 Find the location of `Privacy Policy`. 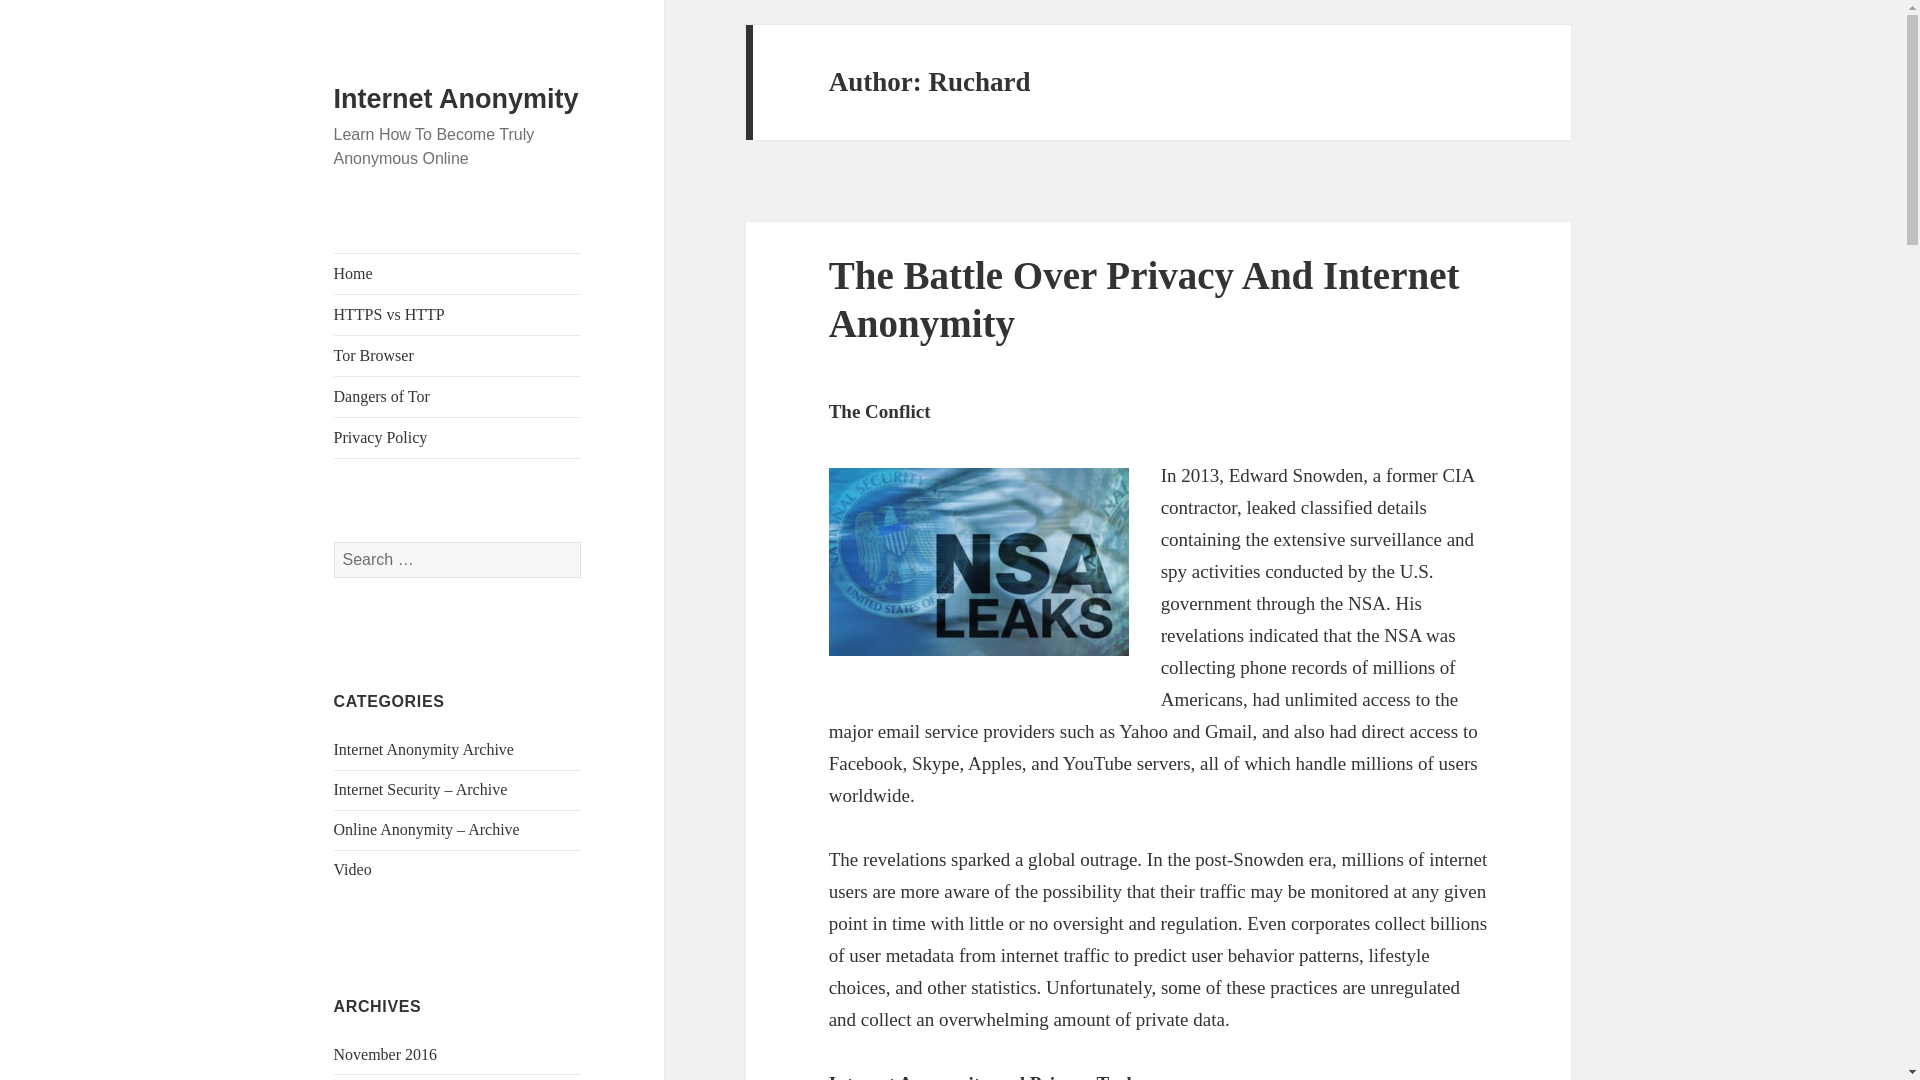

Privacy Policy is located at coordinates (458, 437).